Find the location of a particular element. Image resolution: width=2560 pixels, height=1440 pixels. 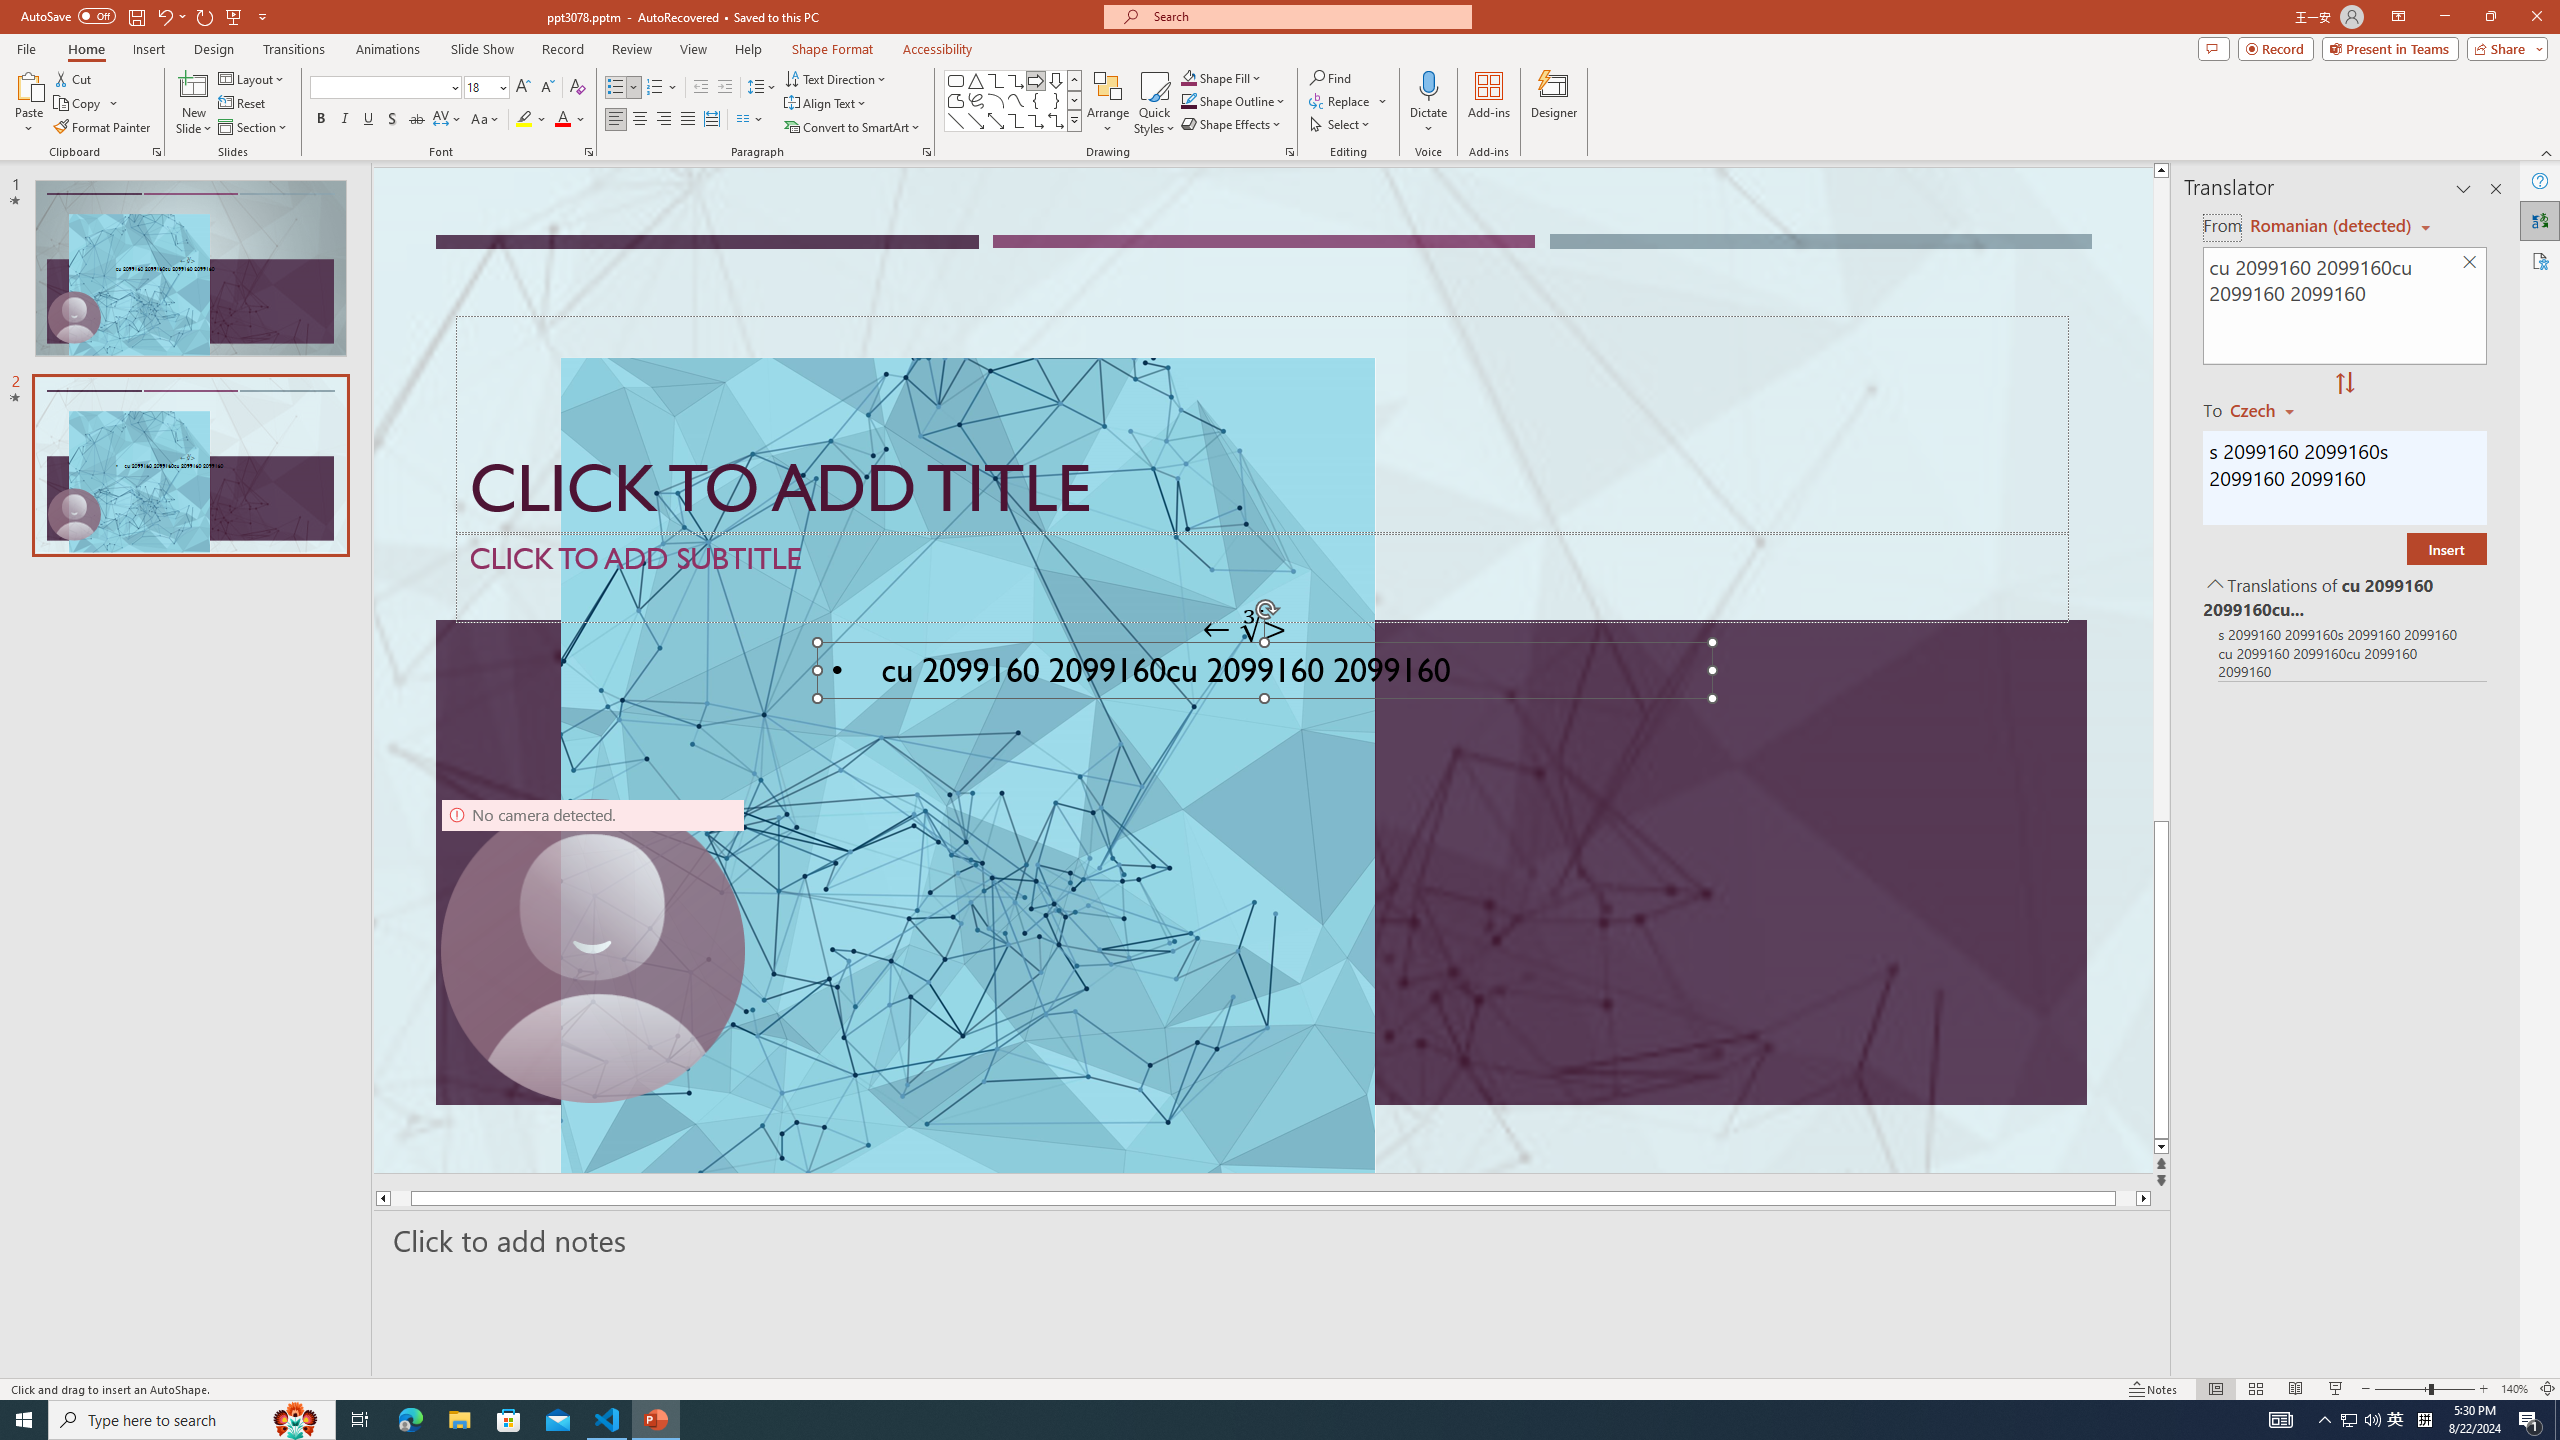

An abstract genetic concept is located at coordinates (1262, 670).